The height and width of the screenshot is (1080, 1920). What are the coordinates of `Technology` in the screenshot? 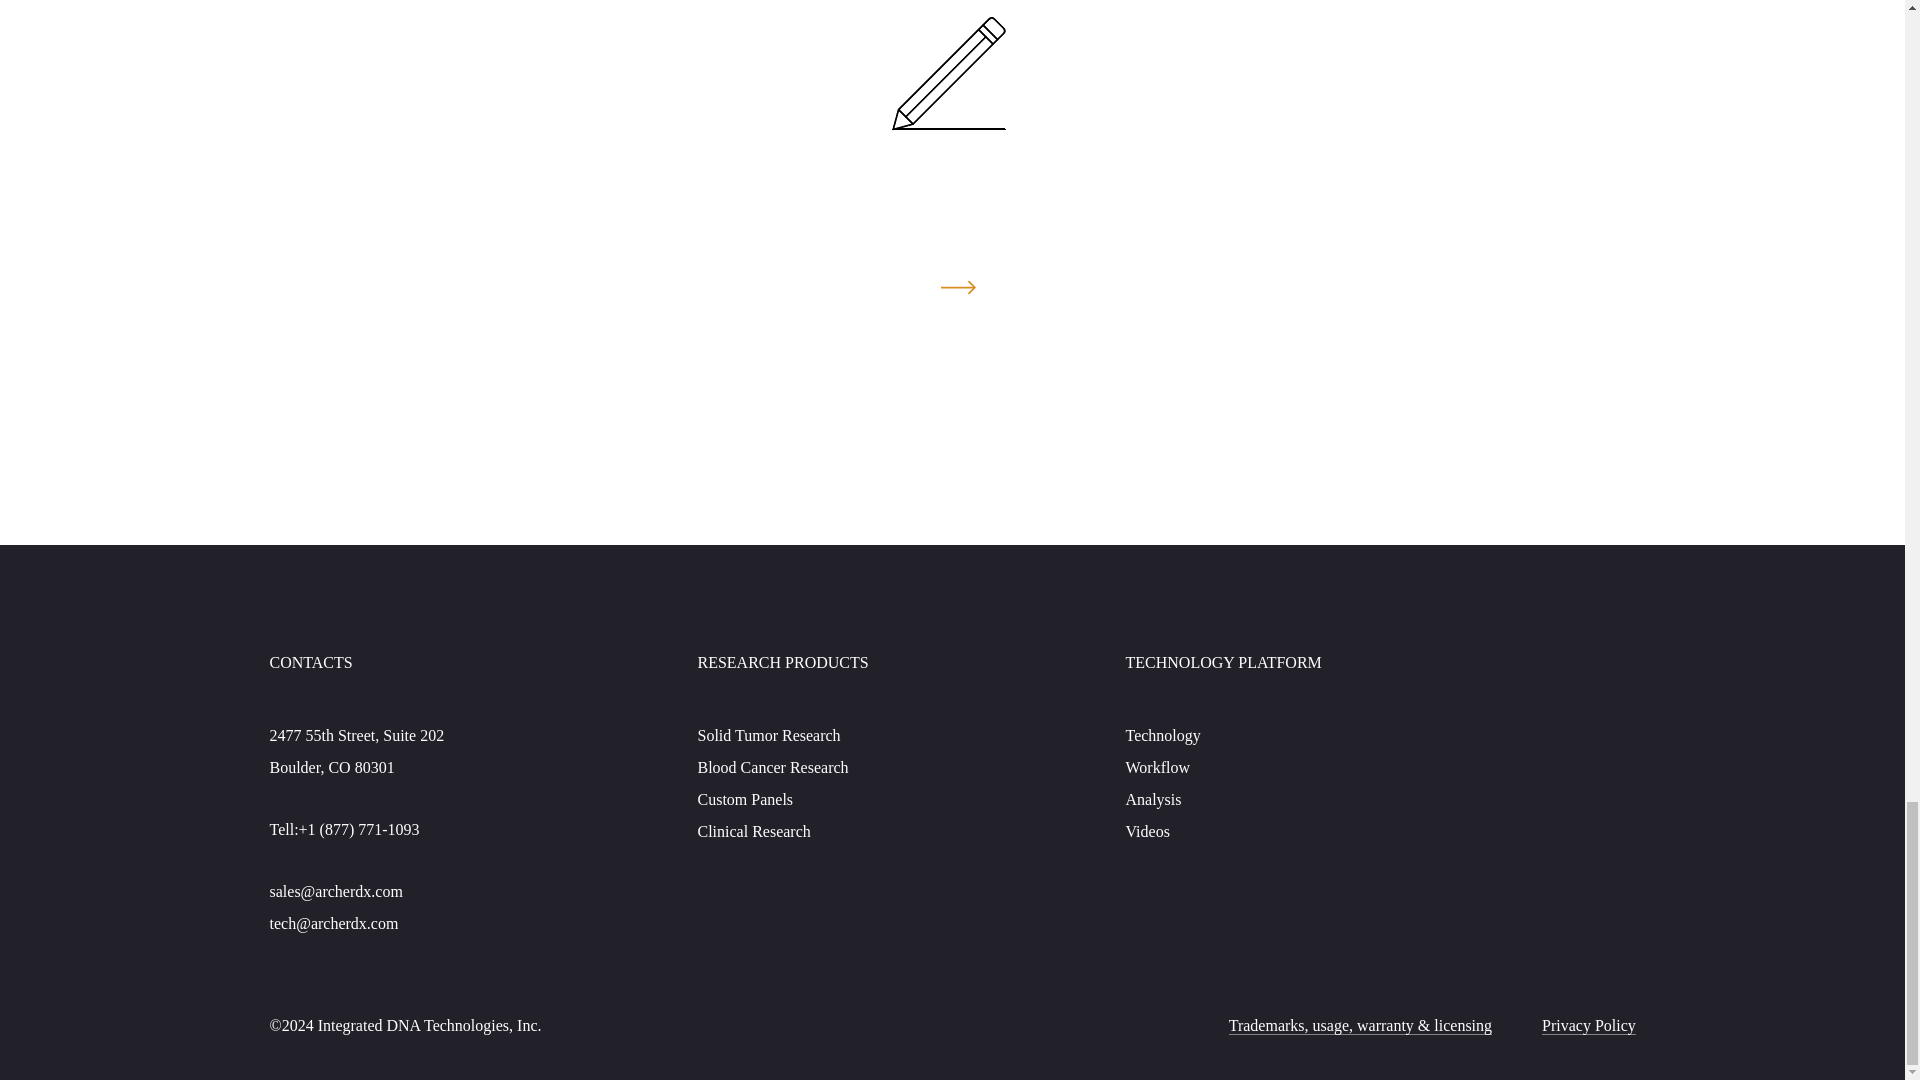 It's located at (1163, 734).